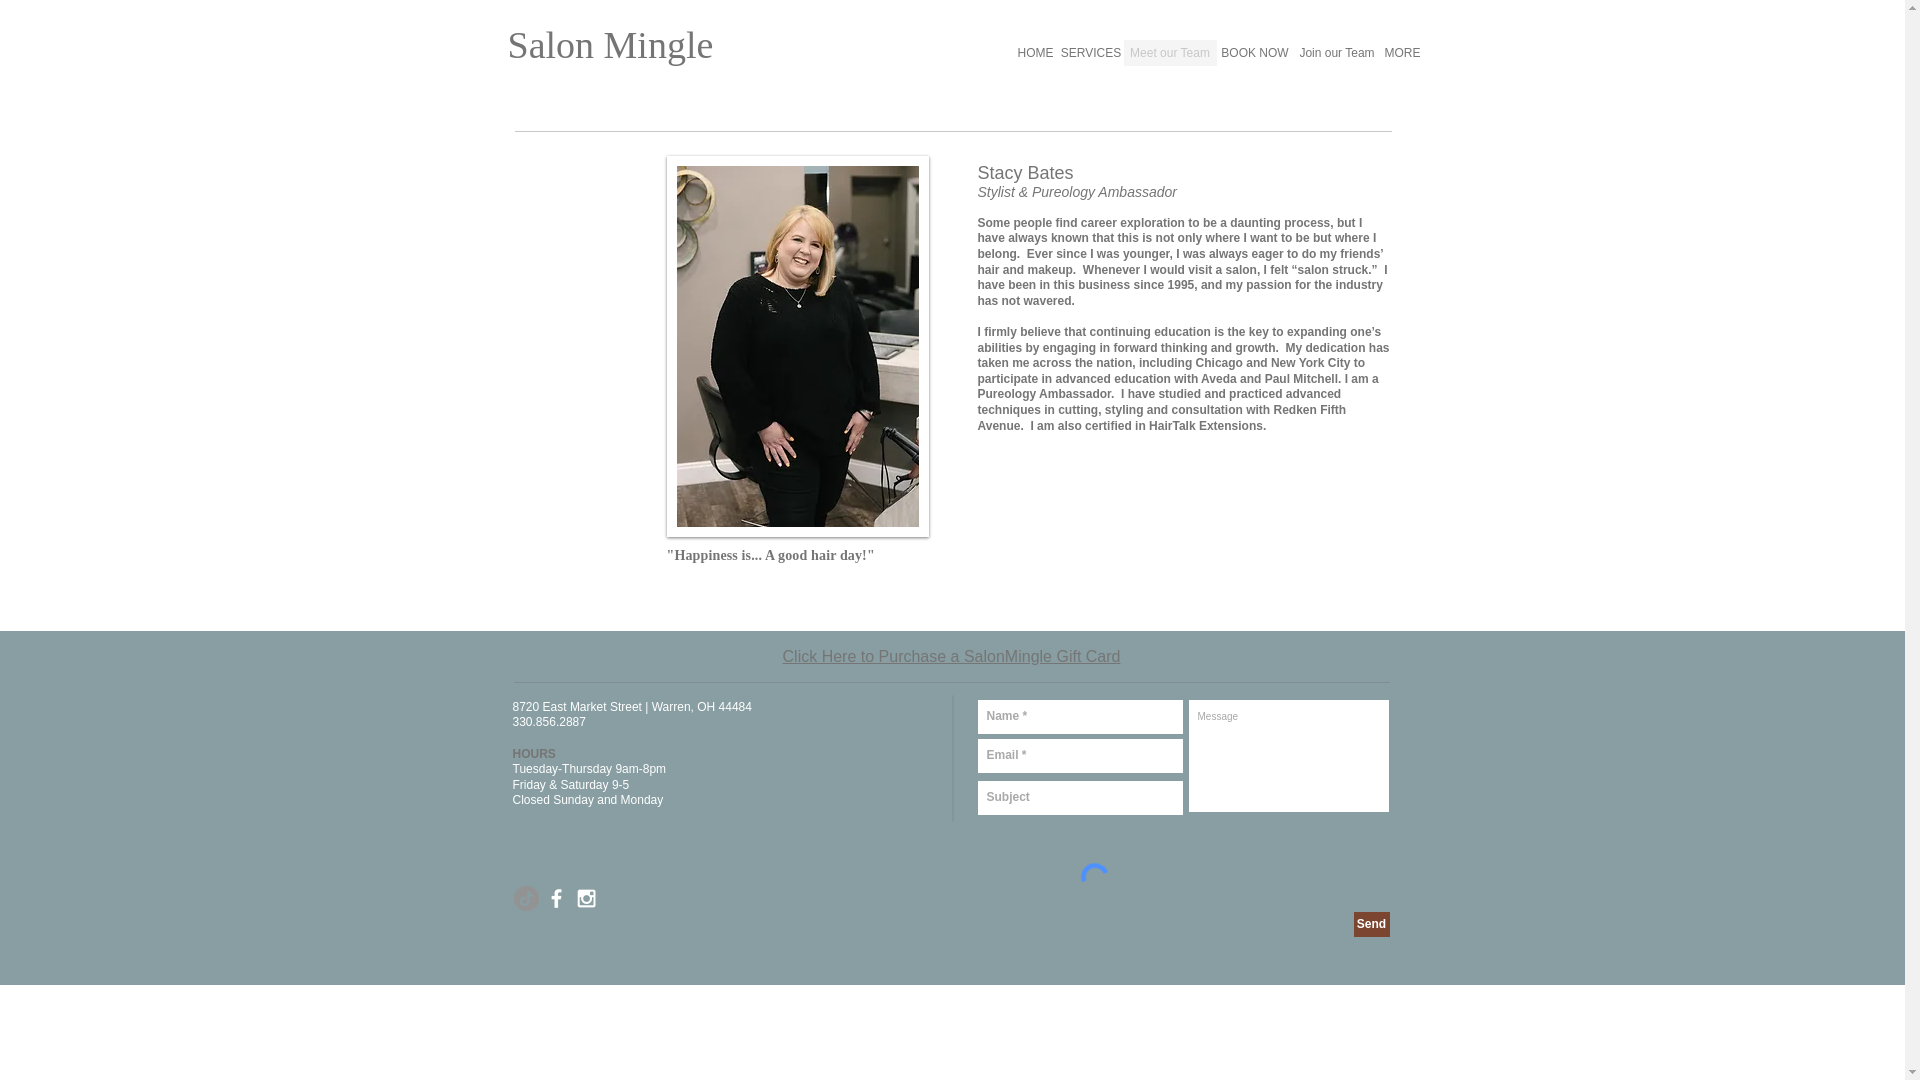 This screenshot has height=1080, width=1920. What do you see at coordinates (1170, 52) in the screenshot?
I see `Meet our Team` at bounding box center [1170, 52].